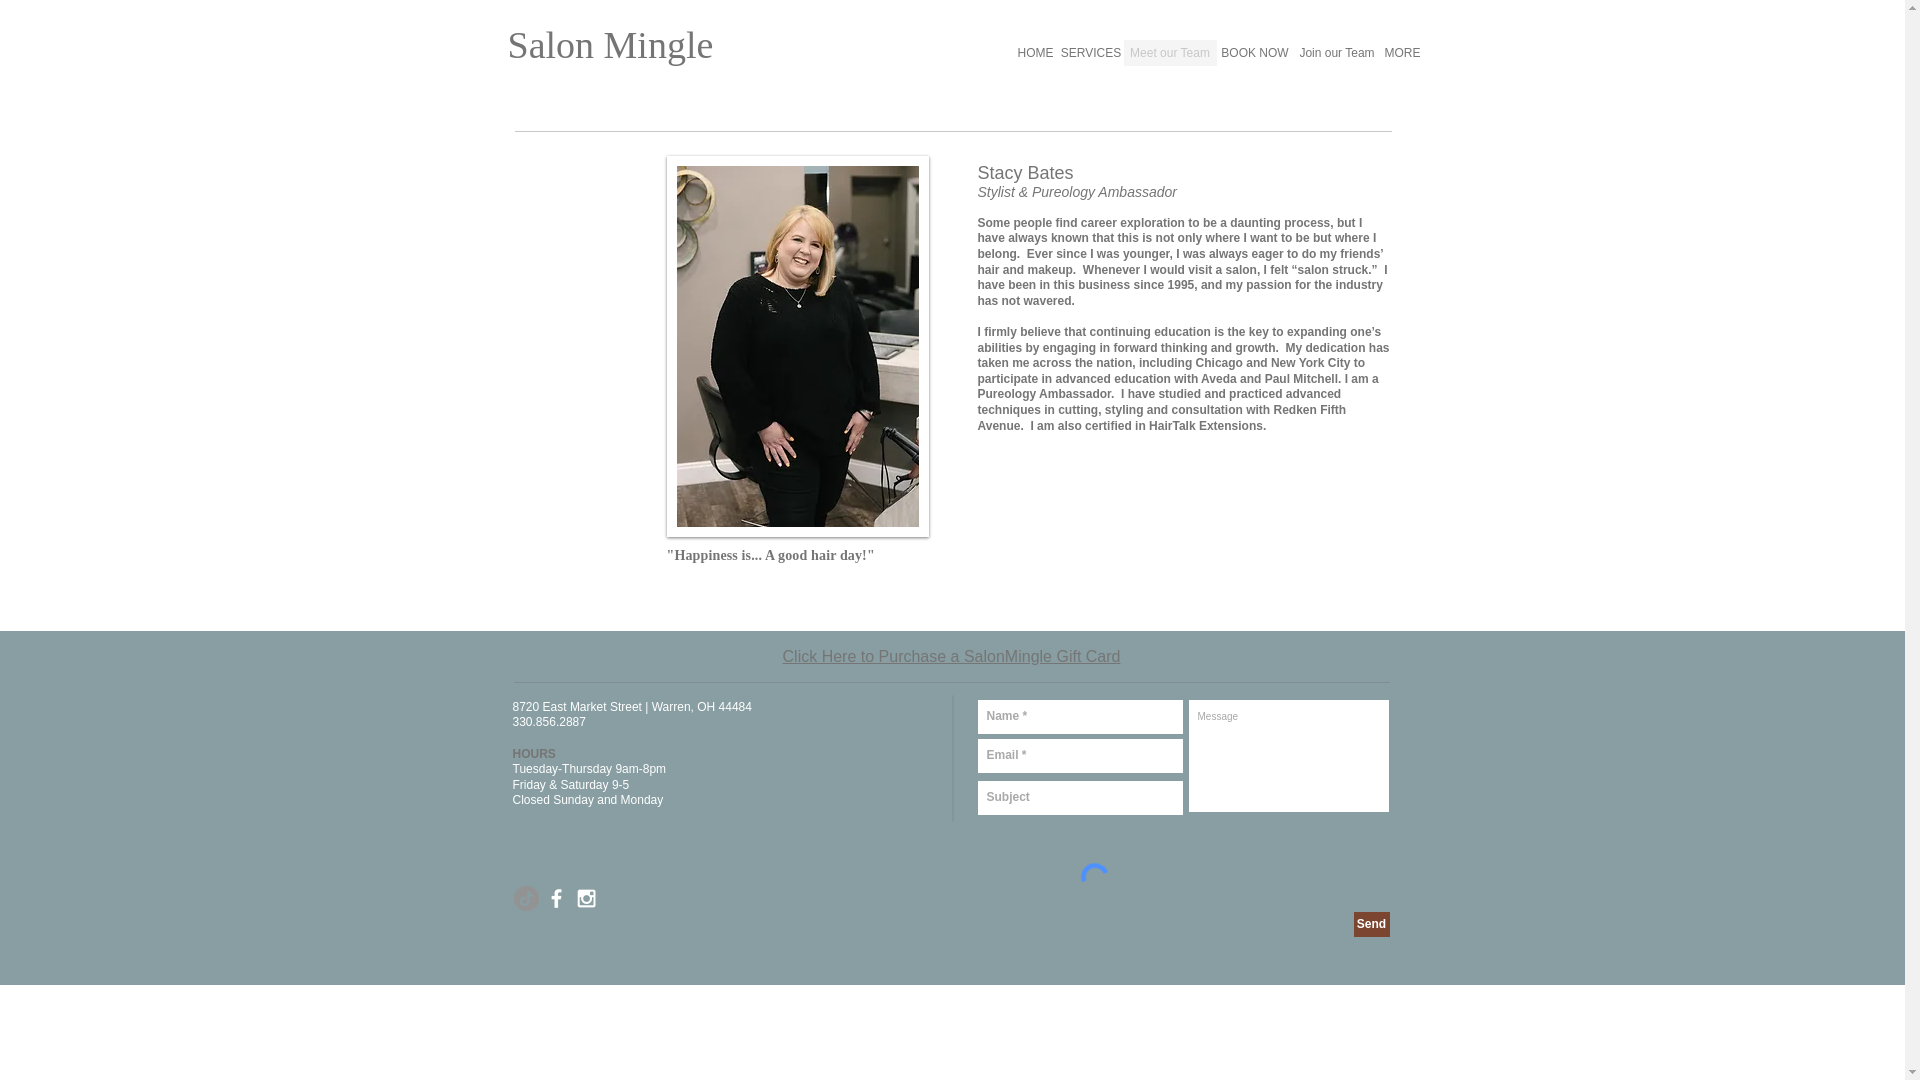 This screenshot has height=1080, width=1920. What do you see at coordinates (1170, 52) in the screenshot?
I see `Meet our Team` at bounding box center [1170, 52].